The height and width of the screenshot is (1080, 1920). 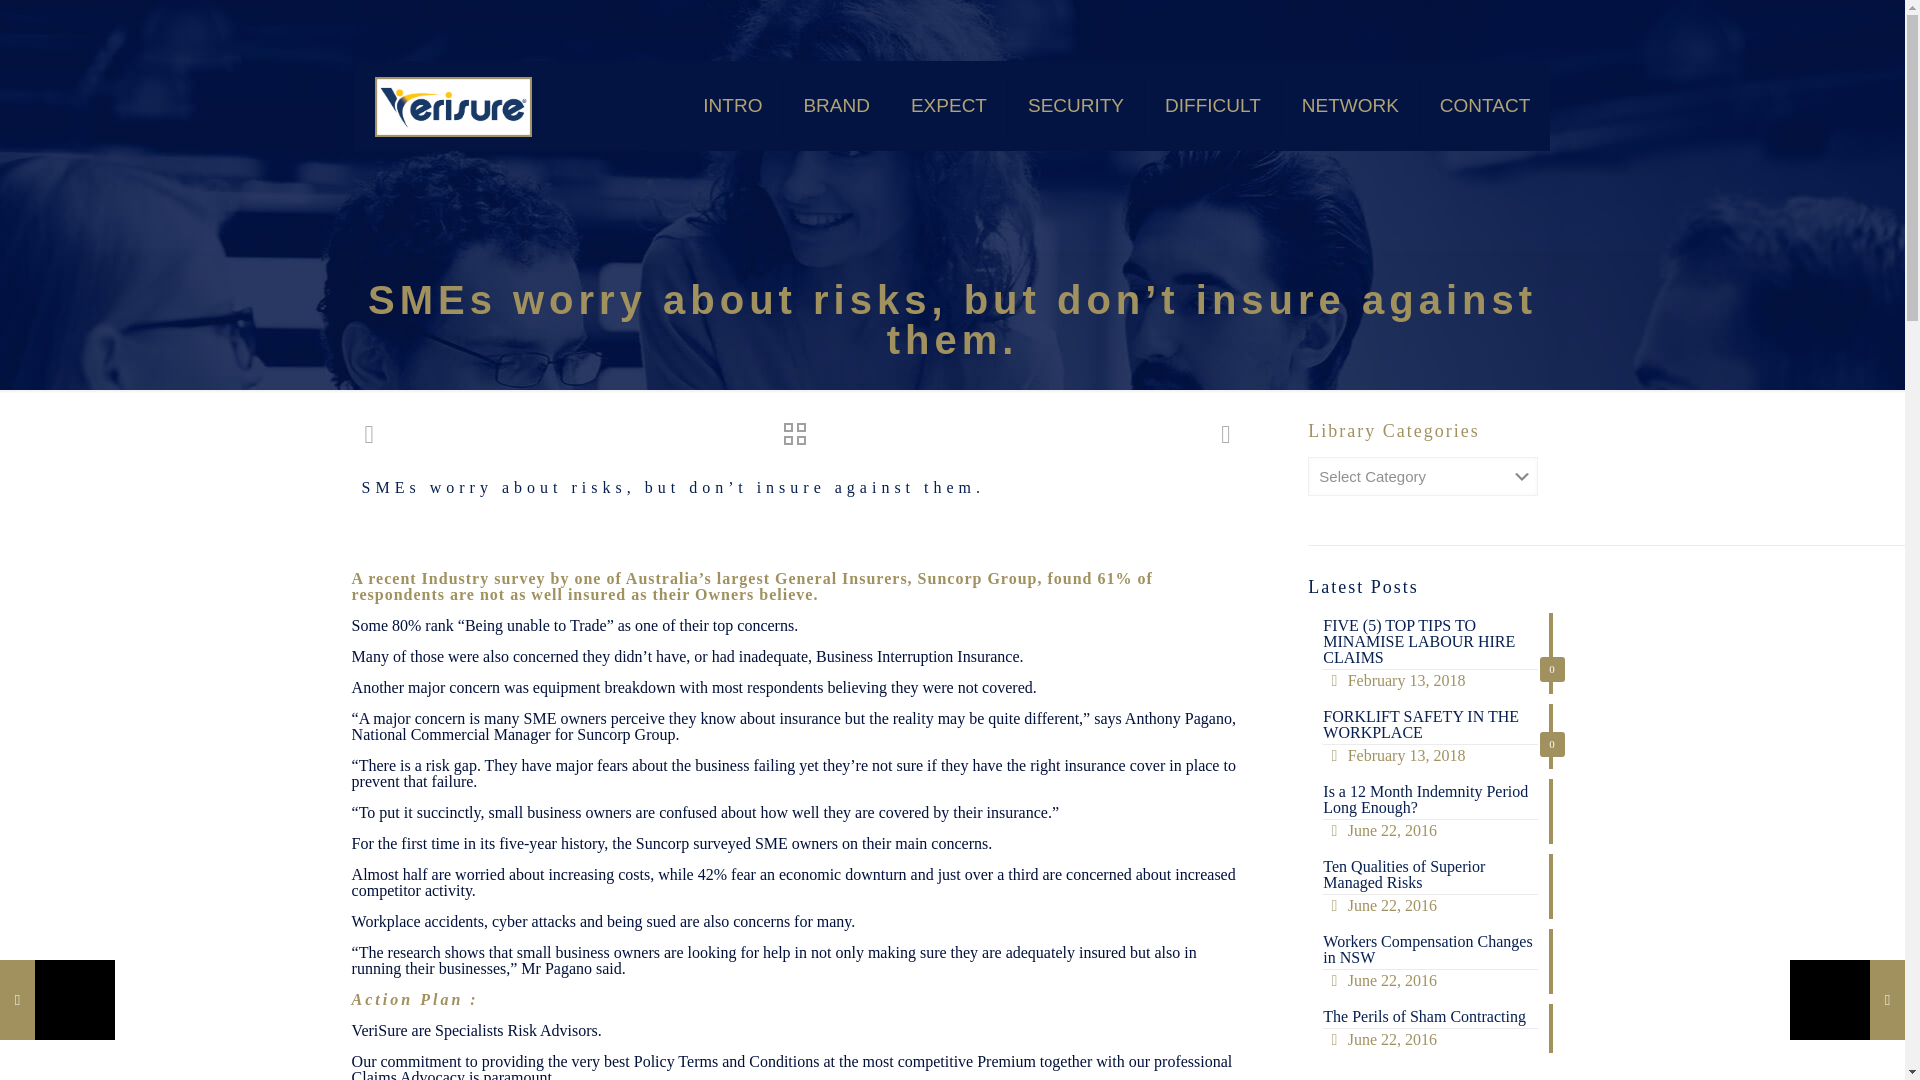 I want to click on SECURITY, so click(x=1429, y=1028).